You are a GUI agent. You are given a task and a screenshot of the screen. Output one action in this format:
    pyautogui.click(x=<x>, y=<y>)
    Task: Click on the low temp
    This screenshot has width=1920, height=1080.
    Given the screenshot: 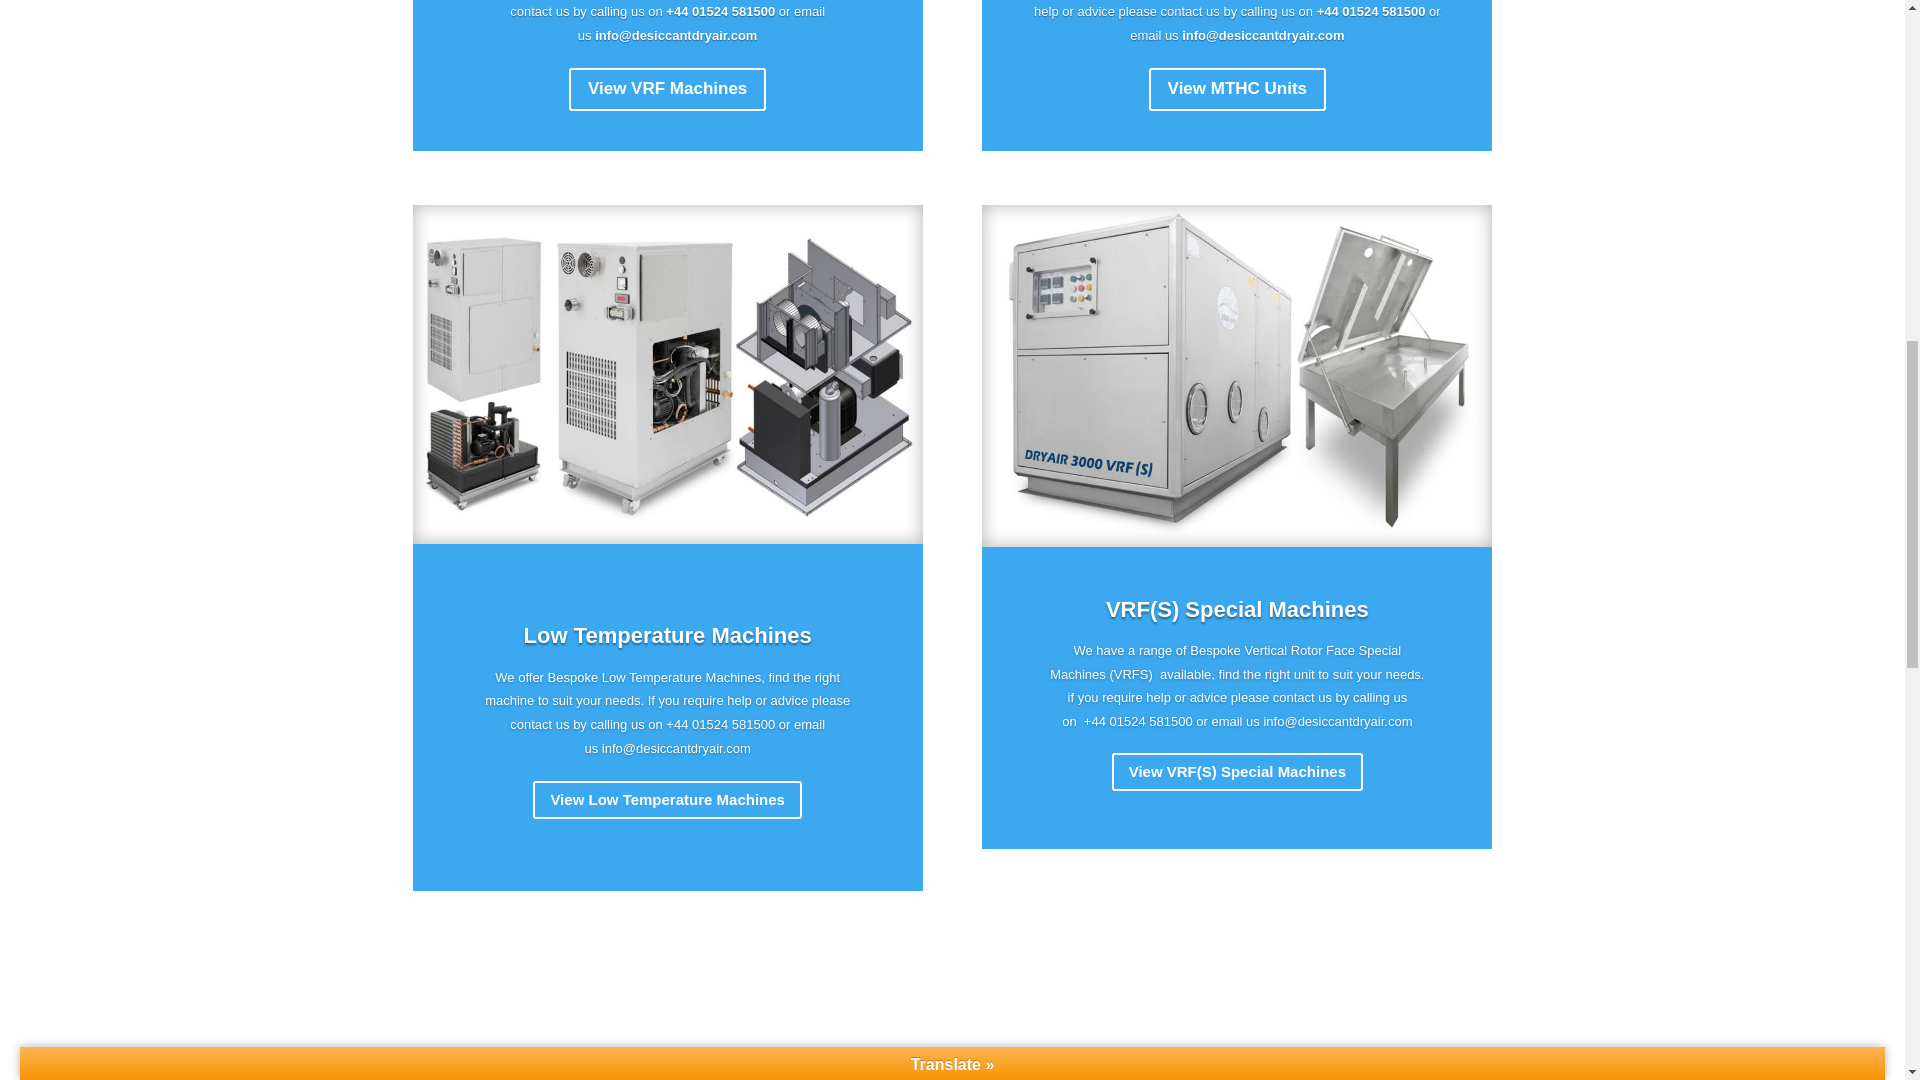 What is the action you would take?
    pyautogui.click(x=666, y=374)
    